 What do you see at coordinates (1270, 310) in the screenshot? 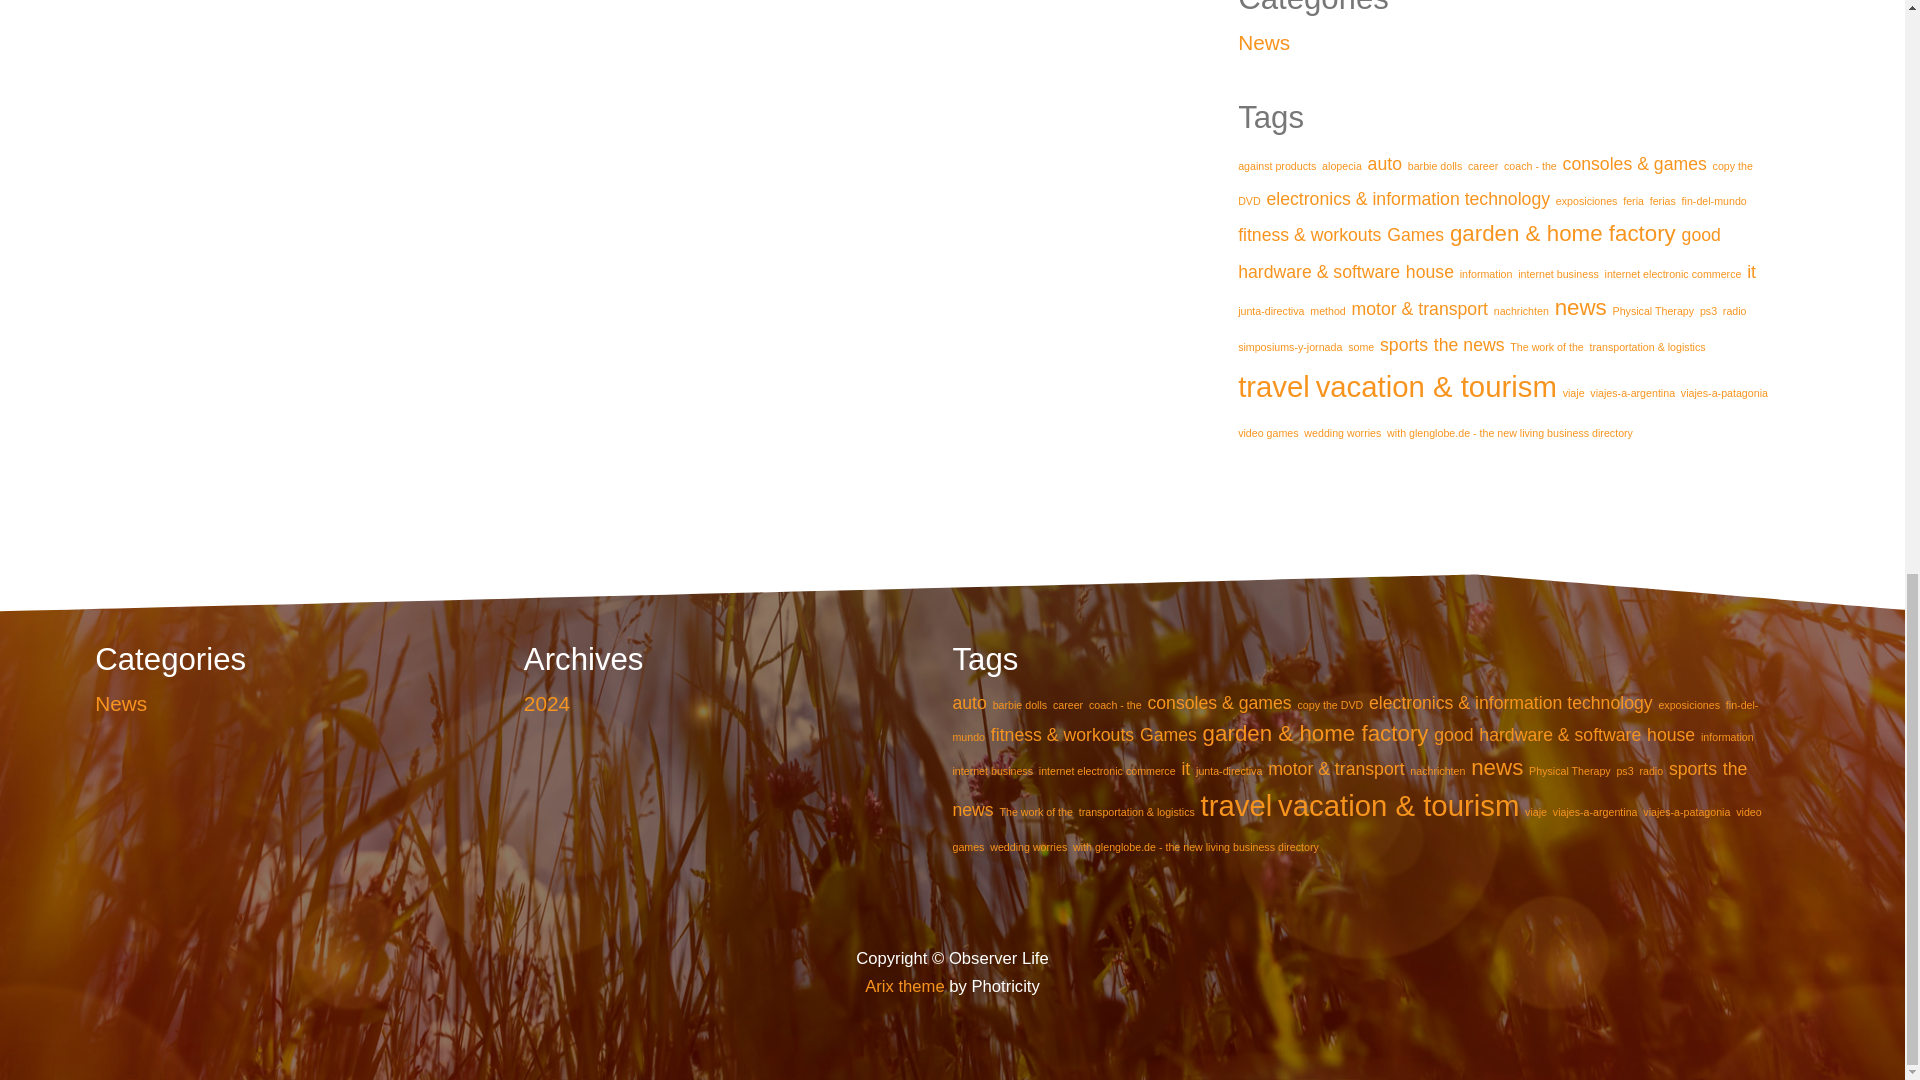
I see `junta-directiva` at bounding box center [1270, 310].